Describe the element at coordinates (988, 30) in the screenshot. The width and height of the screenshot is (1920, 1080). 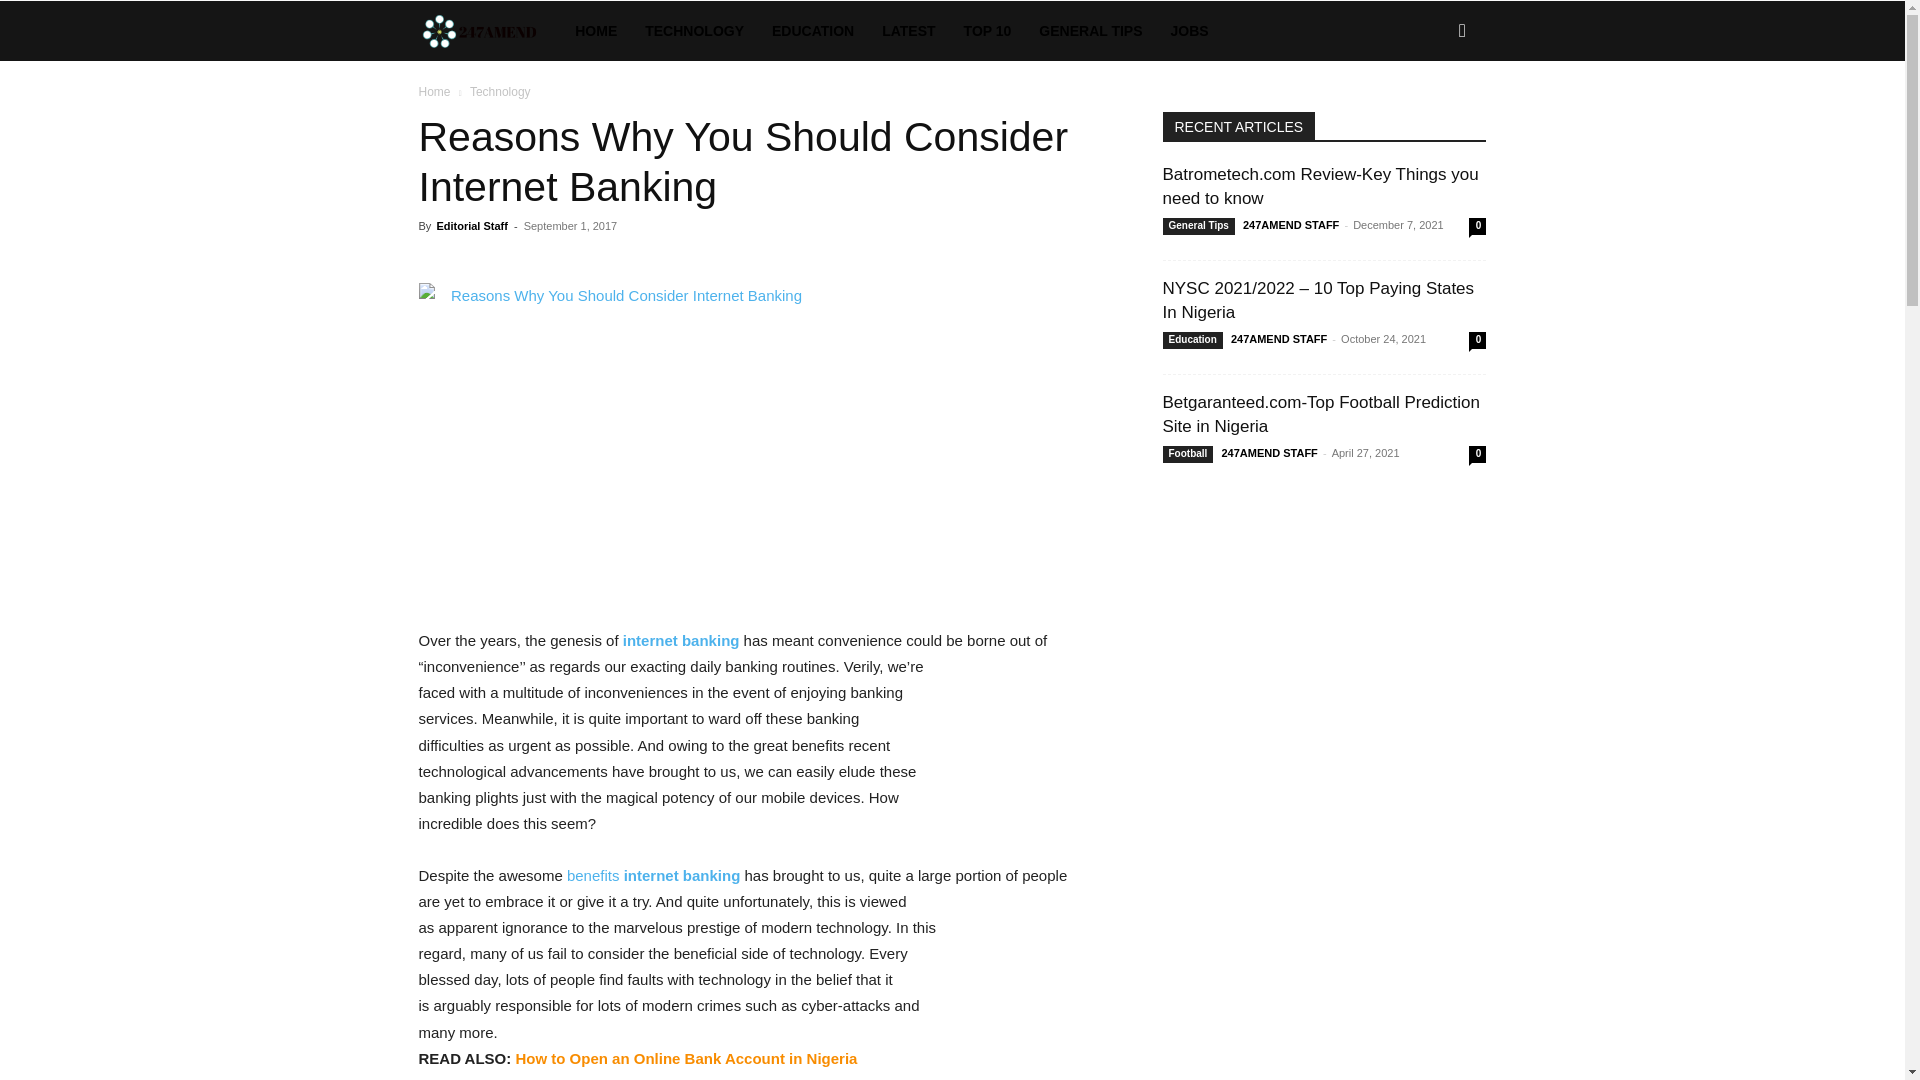
I see `TOP 10` at that location.